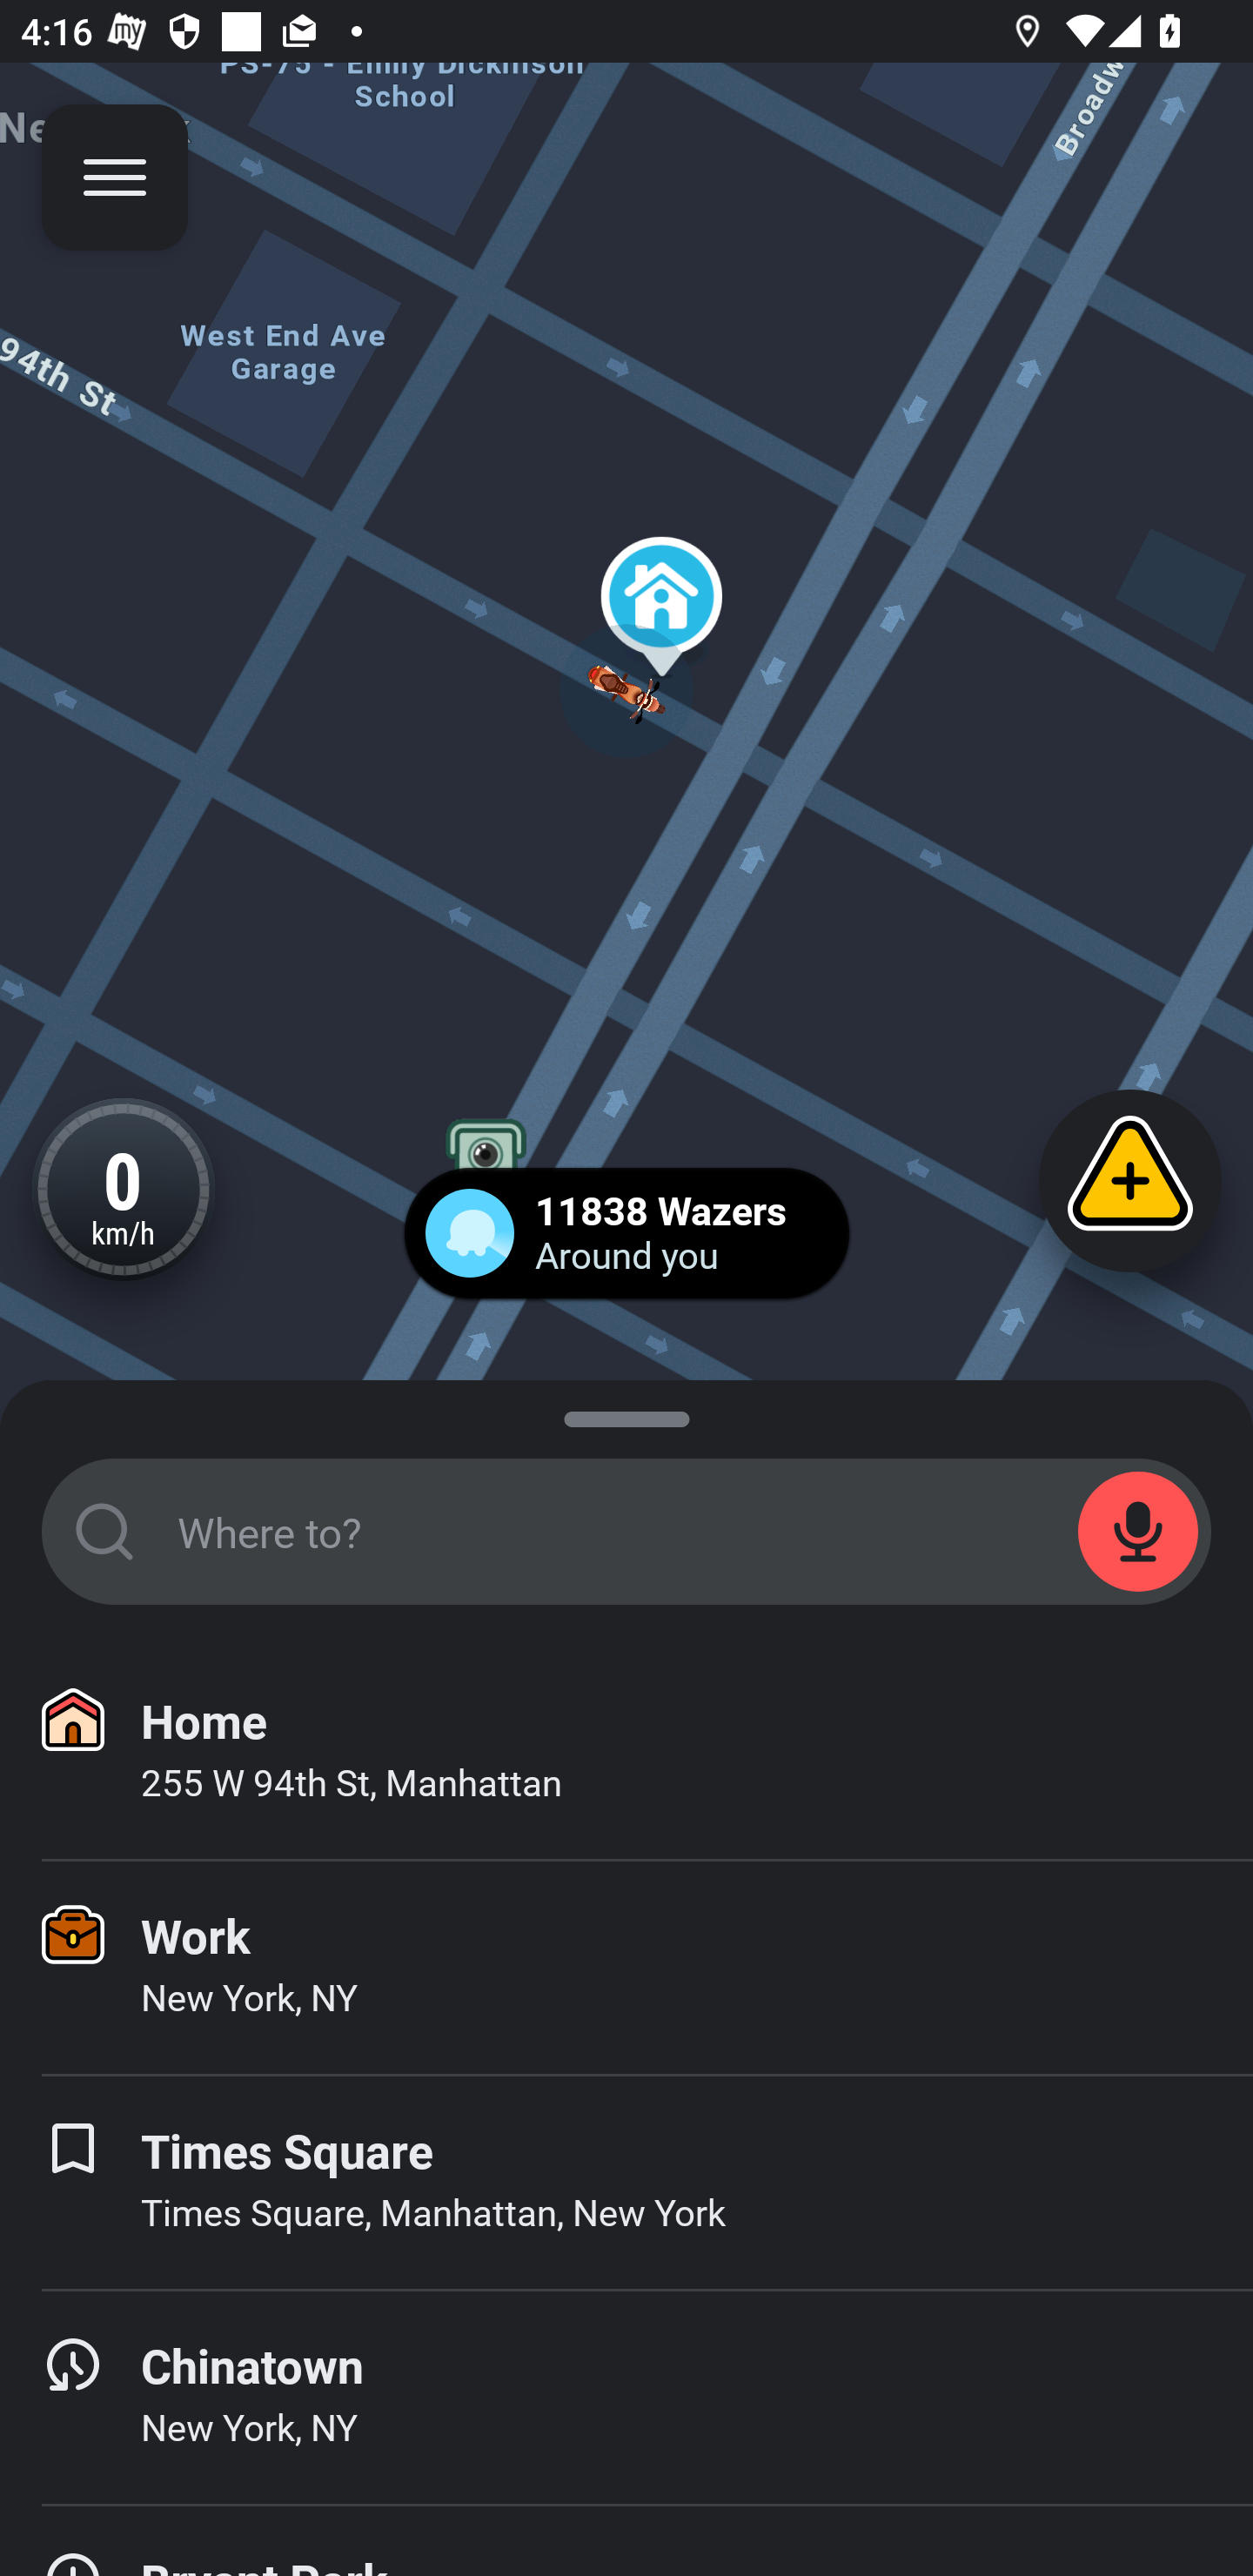 This screenshot has height=2576, width=1253. I want to click on SUGGESTIONS_SHEET_DRAG_HANDLE, so click(626, 1413).